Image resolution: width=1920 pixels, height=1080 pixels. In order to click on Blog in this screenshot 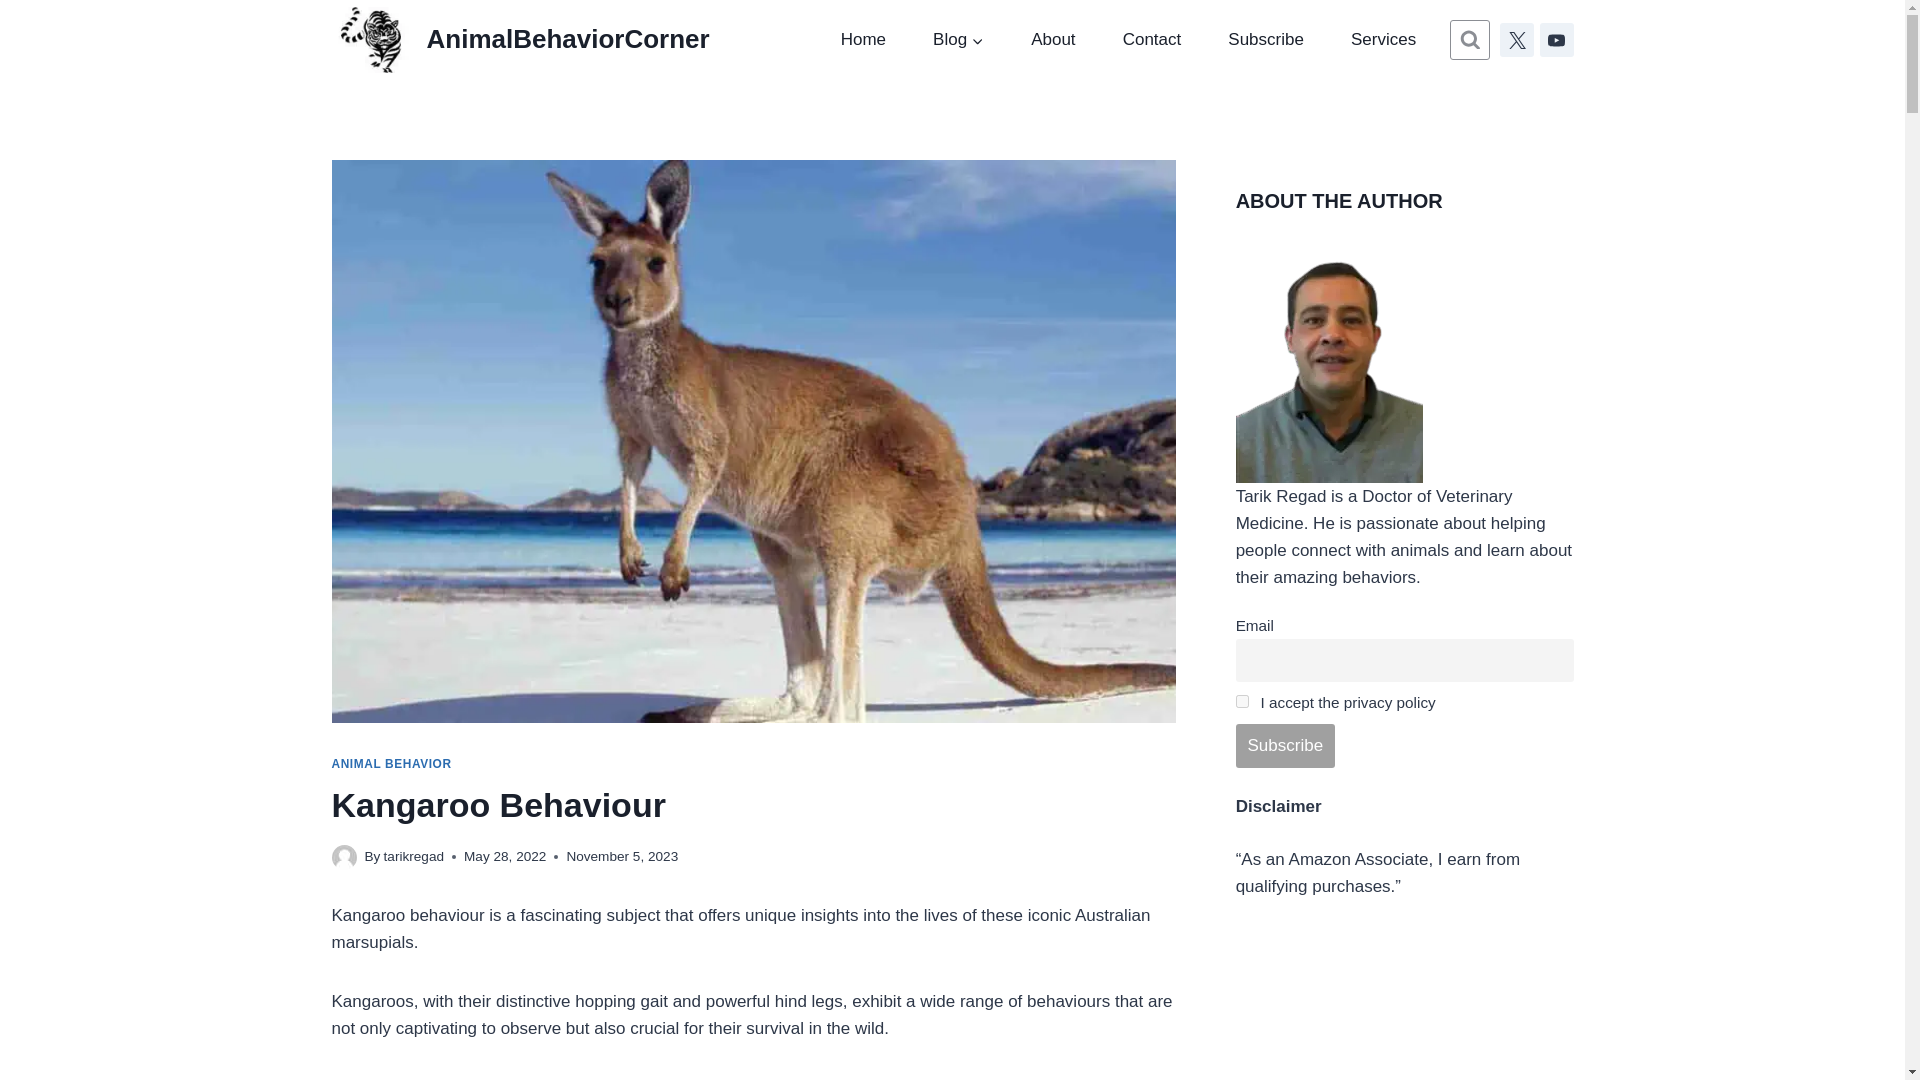, I will do `click(959, 40)`.